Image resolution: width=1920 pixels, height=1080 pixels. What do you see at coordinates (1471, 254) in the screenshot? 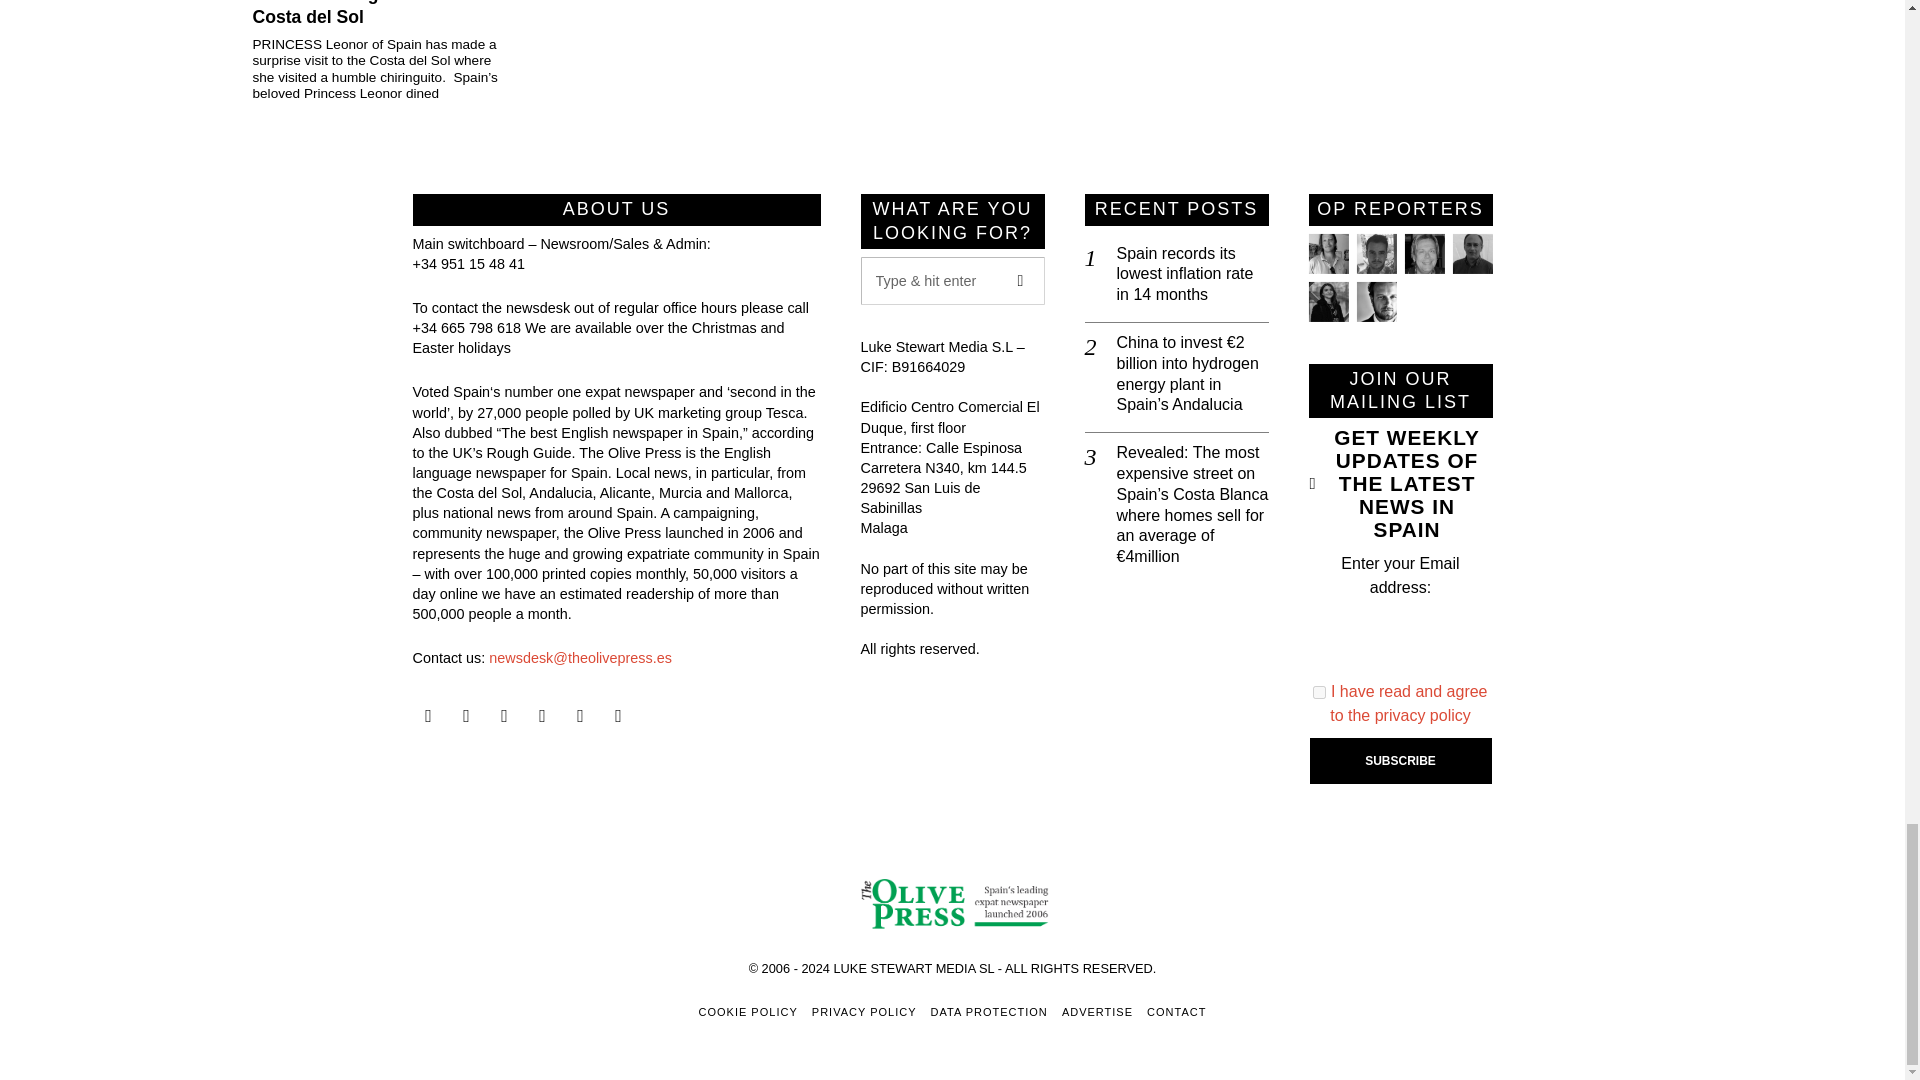
I see `Dilip Kuner` at bounding box center [1471, 254].